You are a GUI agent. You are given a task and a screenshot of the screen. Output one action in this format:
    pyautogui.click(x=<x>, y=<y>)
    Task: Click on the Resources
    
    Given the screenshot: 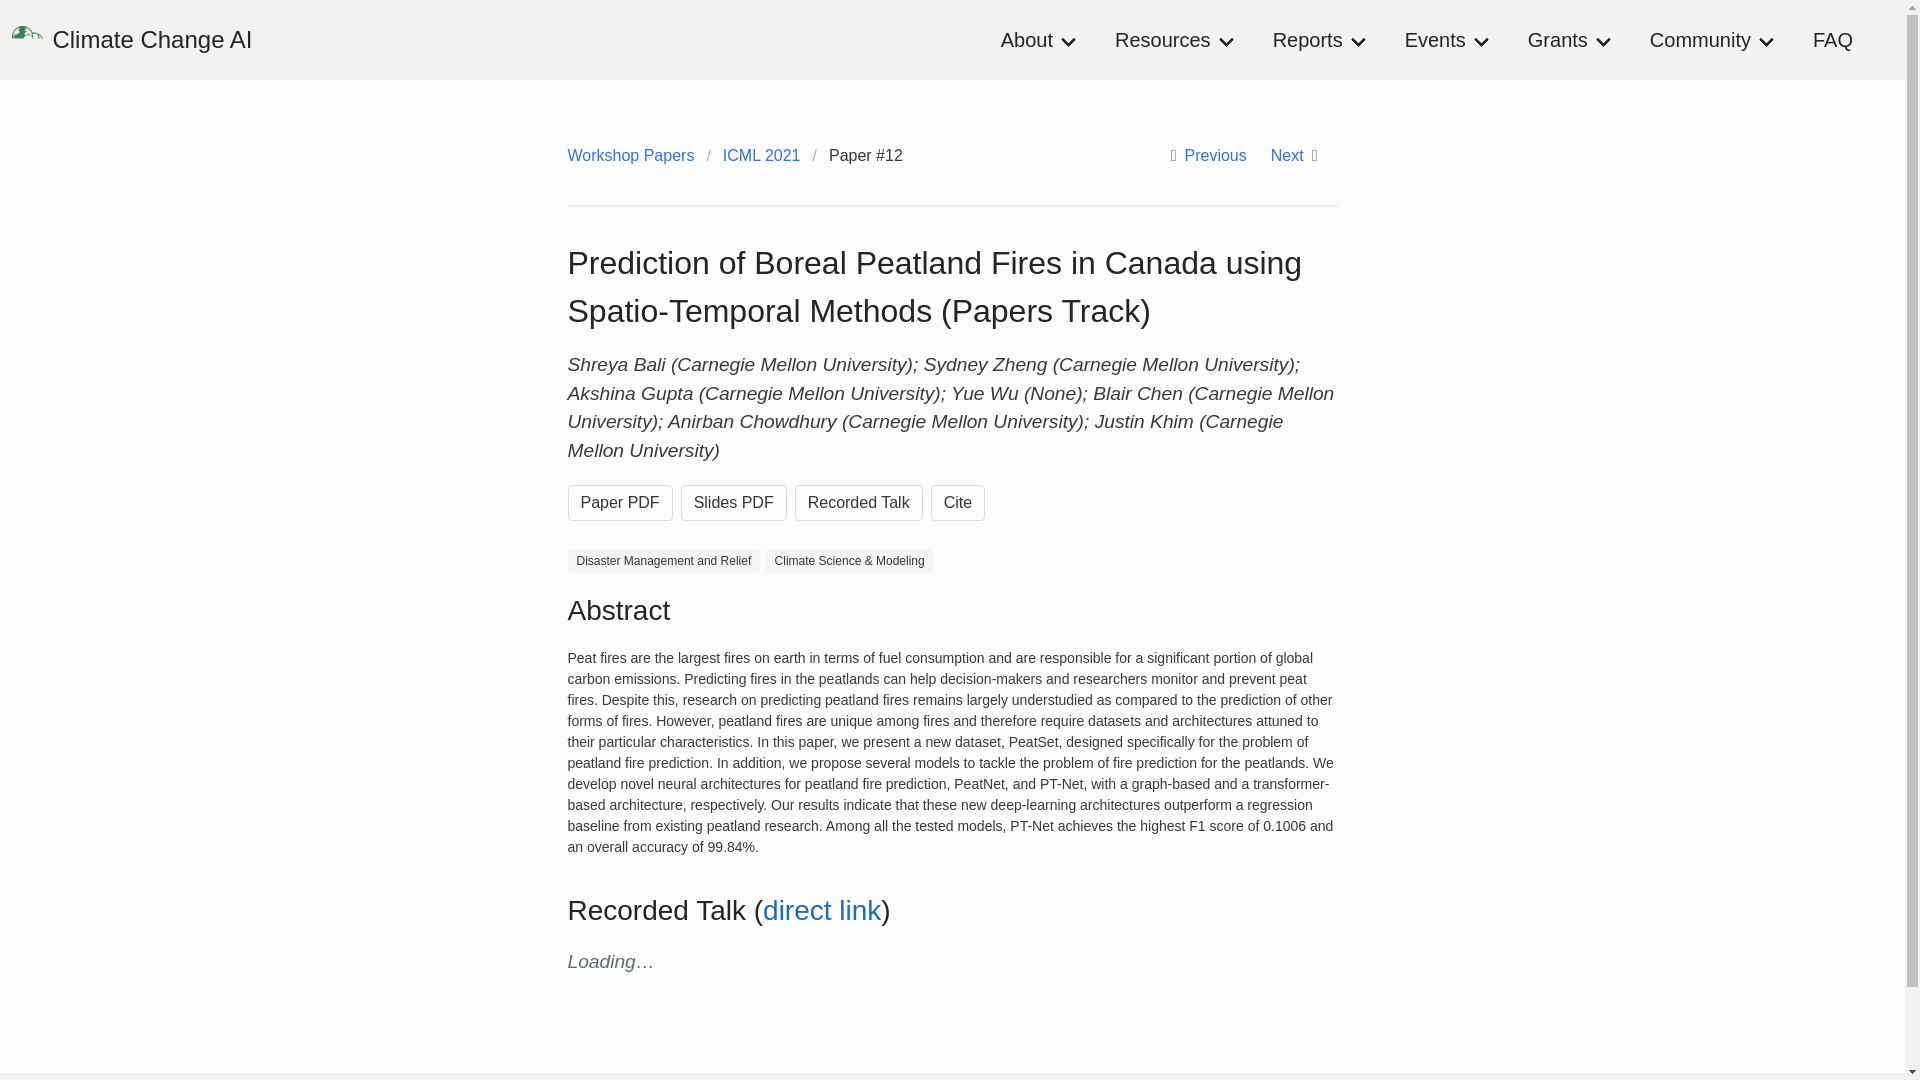 What is the action you would take?
    pyautogui.click(x=1182, y=40)
    